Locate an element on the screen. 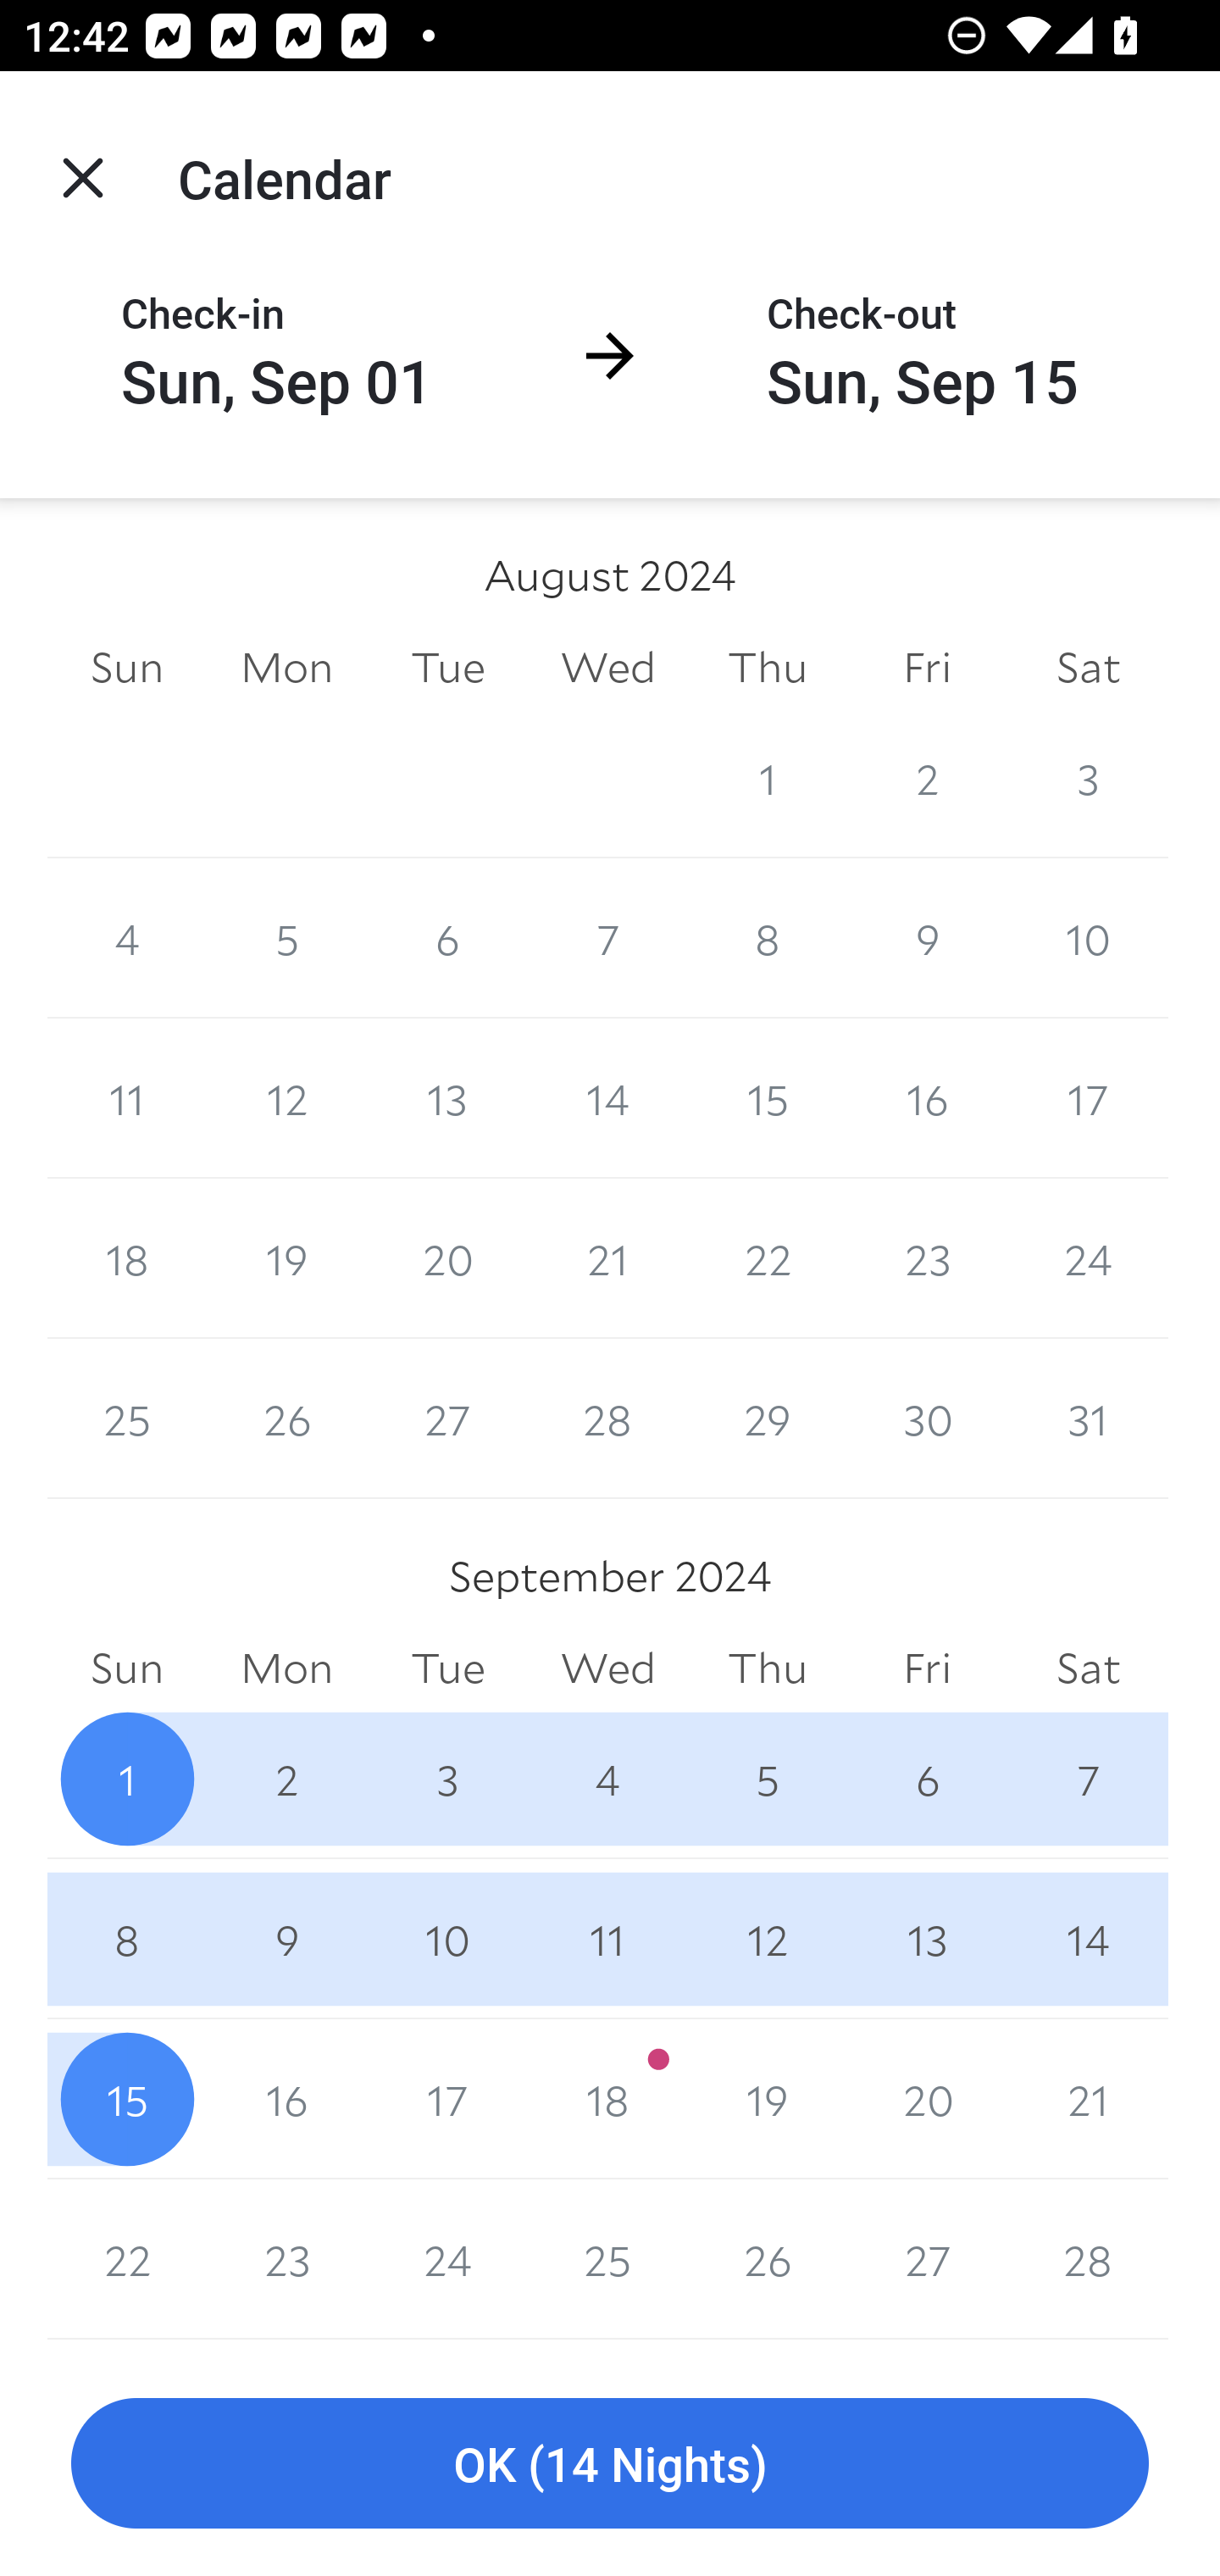 This screenshot has height=2576, width=1220. 22 22 August 2024 is located at coordinates (768, 1259).